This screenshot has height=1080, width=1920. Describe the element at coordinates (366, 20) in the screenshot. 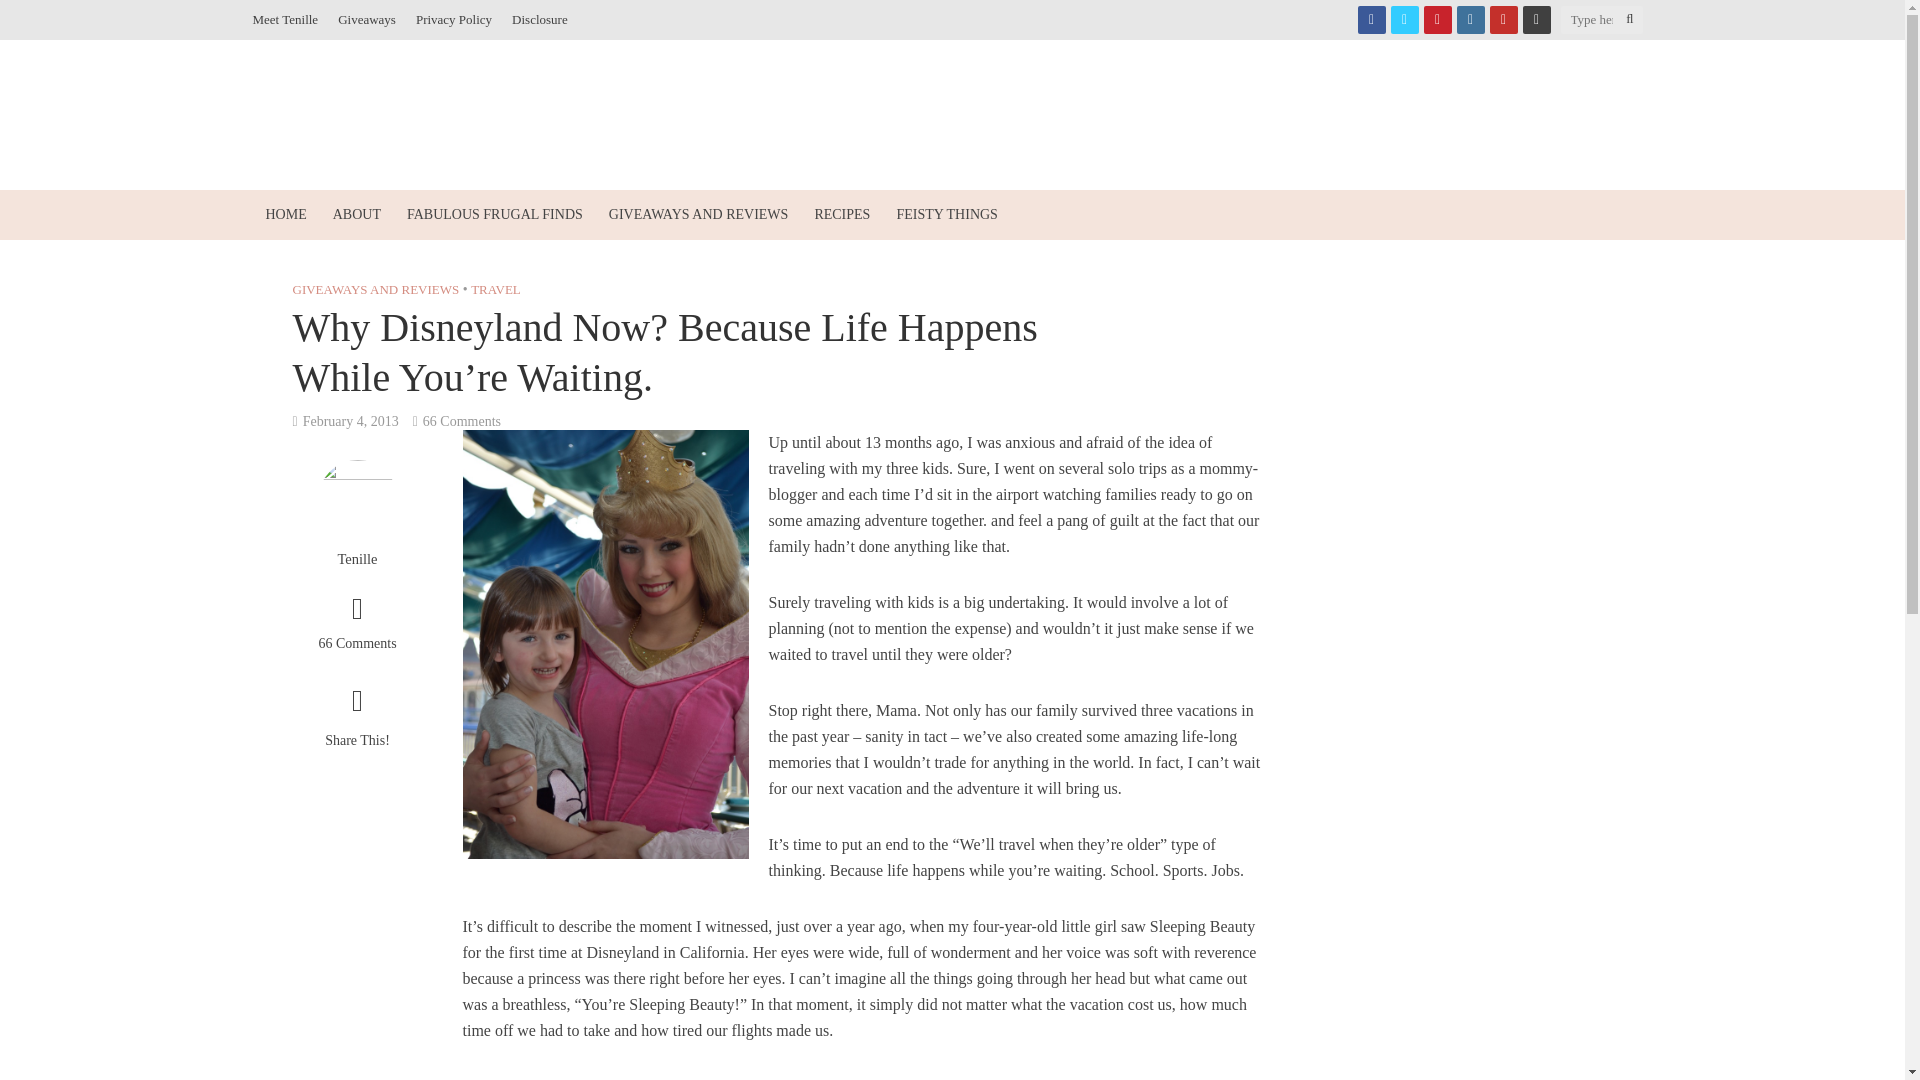

I see `Giveaways` at that location.